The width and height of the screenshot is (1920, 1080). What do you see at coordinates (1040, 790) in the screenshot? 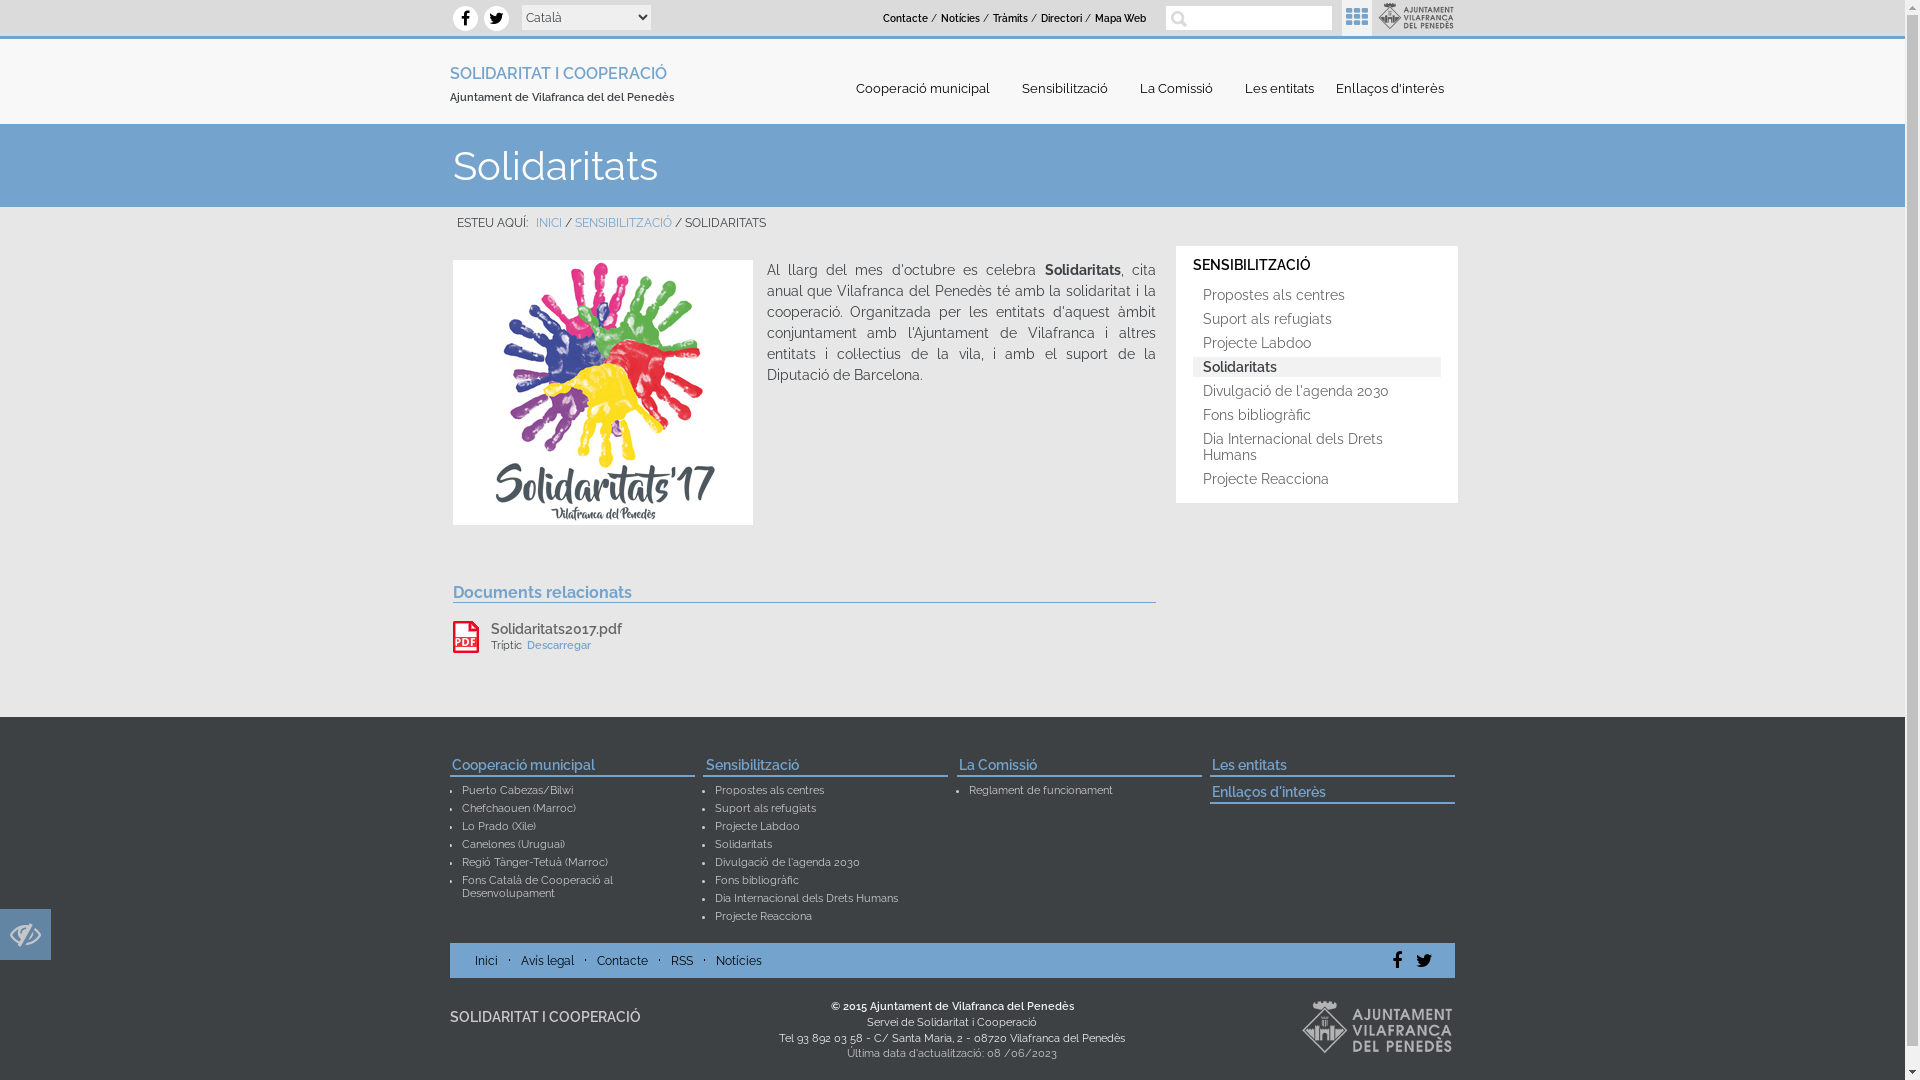
I see `Reglament de funcionament` at bounding box center [1040, 790].